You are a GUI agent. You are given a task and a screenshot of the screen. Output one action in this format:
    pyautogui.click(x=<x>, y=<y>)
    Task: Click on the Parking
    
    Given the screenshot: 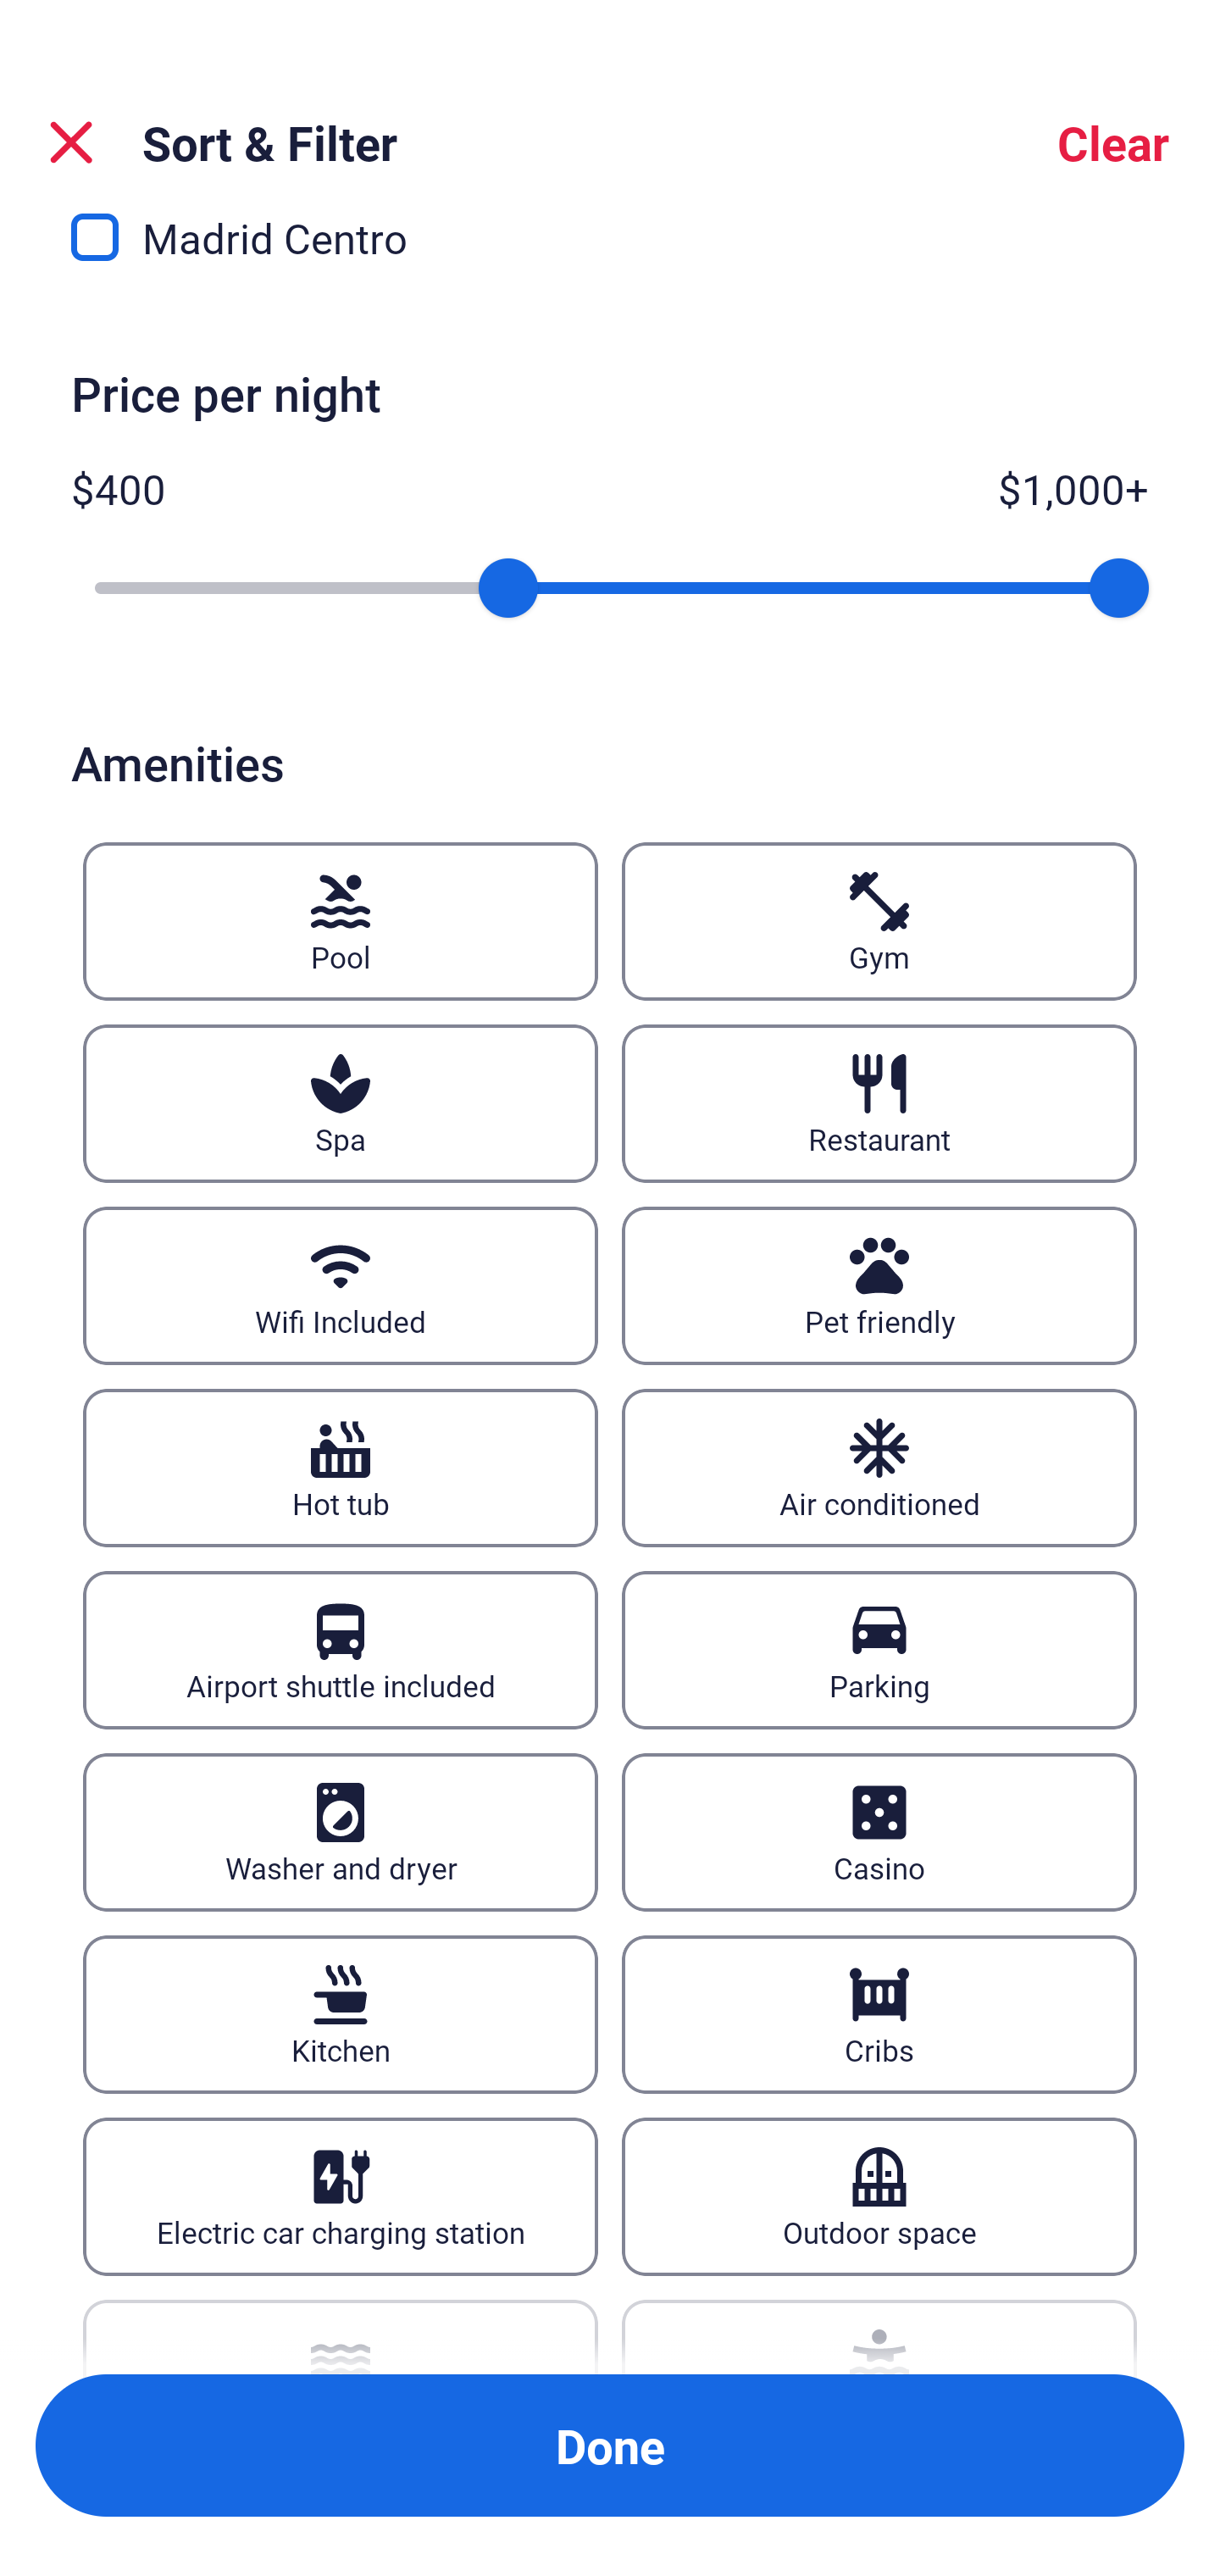 What is the action you would take?
    pyautogui.click(x=879, y=1649)
    